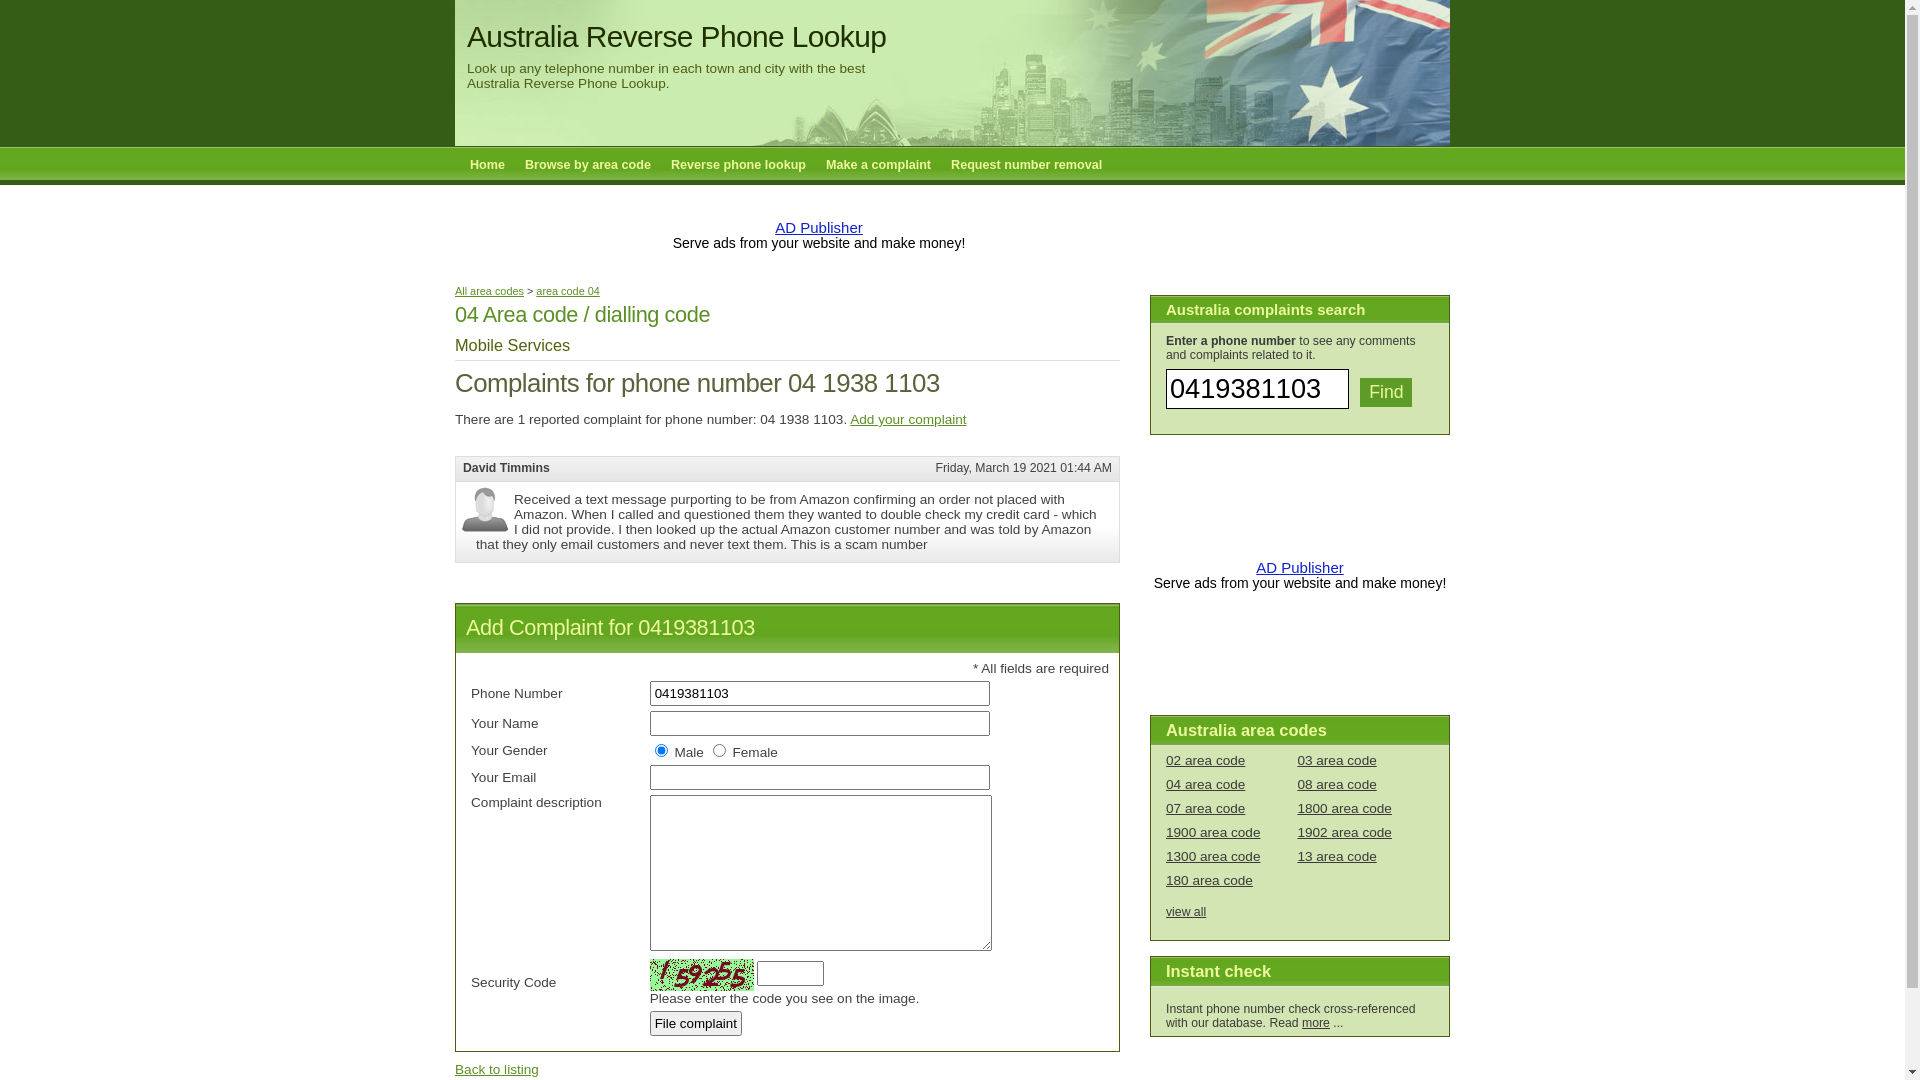 The image size is (1920, 1080). What do you see at coordinates (497, 1070) in the screenshot?
I see `Back to listing` at bounding box center [497, 1070].